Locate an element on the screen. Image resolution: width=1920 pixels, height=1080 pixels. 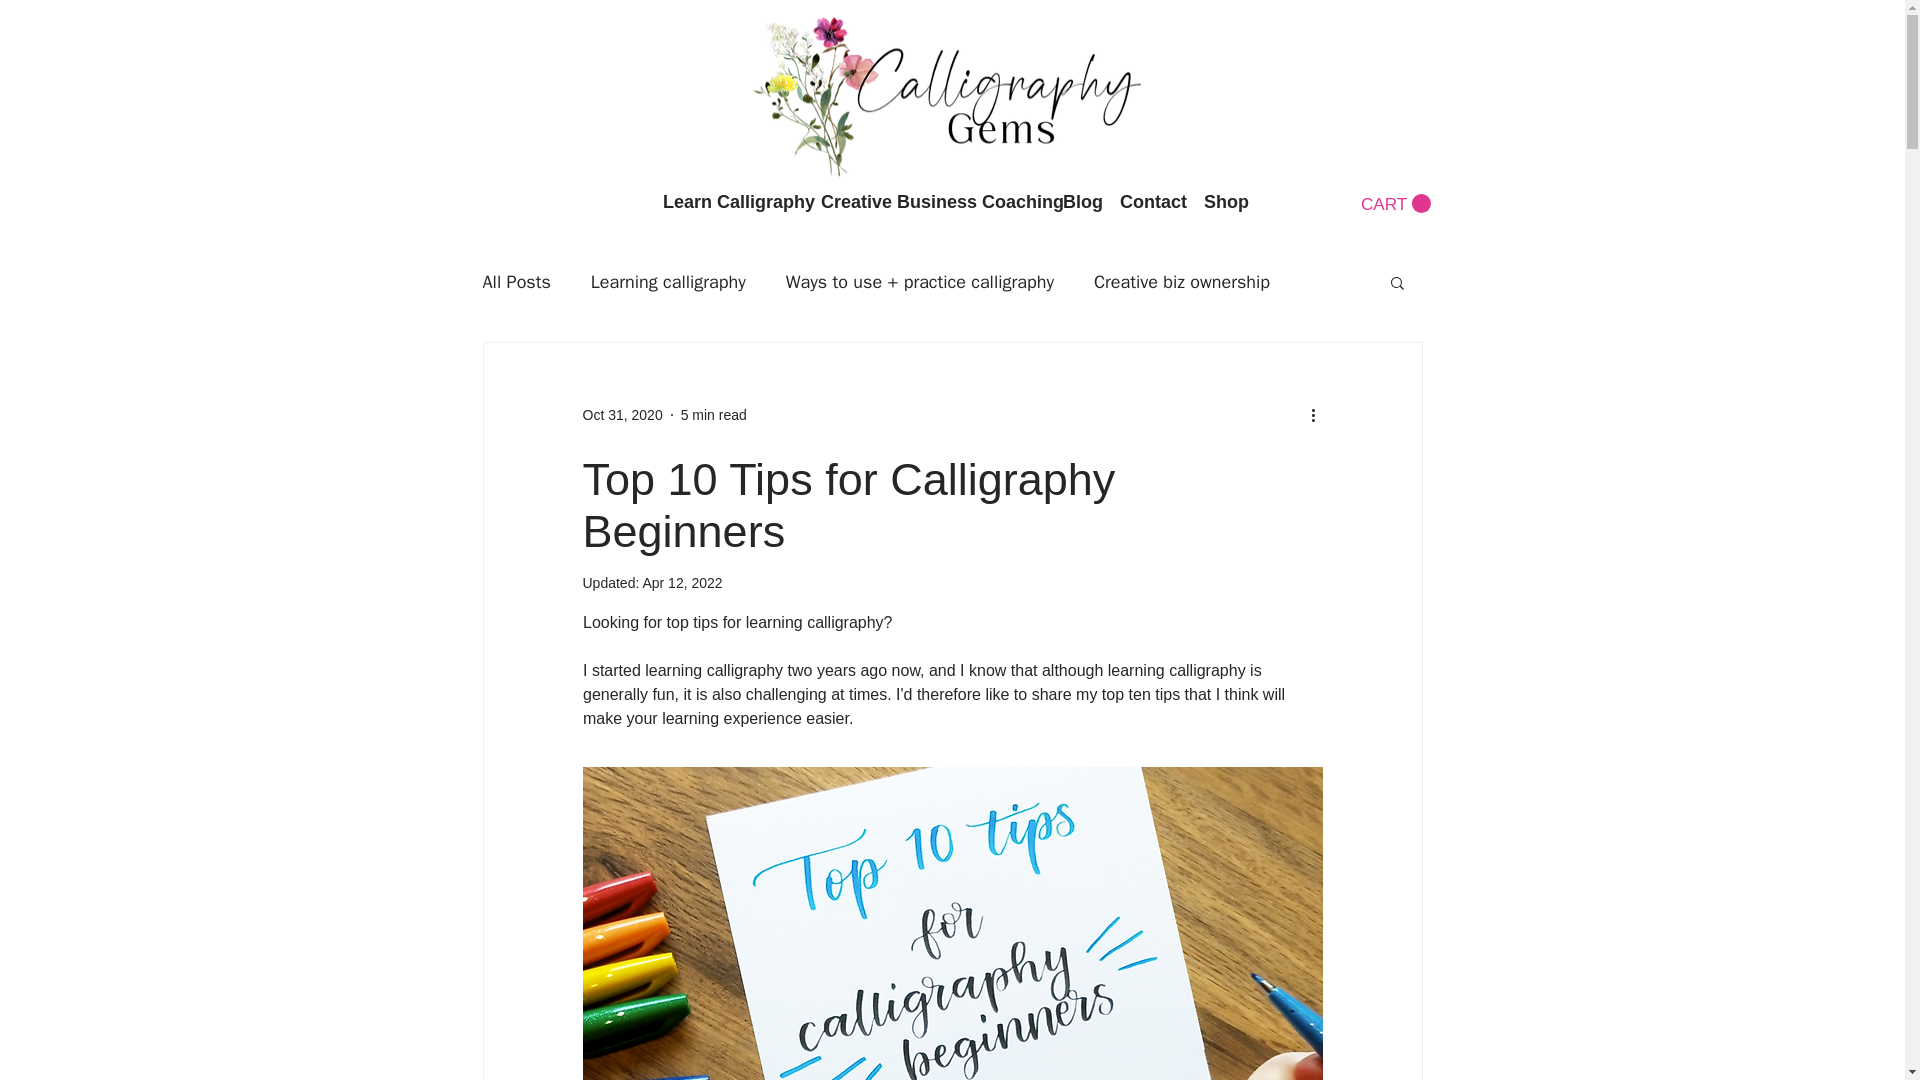
Oct 31, 2020 is located at coordinates (622, 414).